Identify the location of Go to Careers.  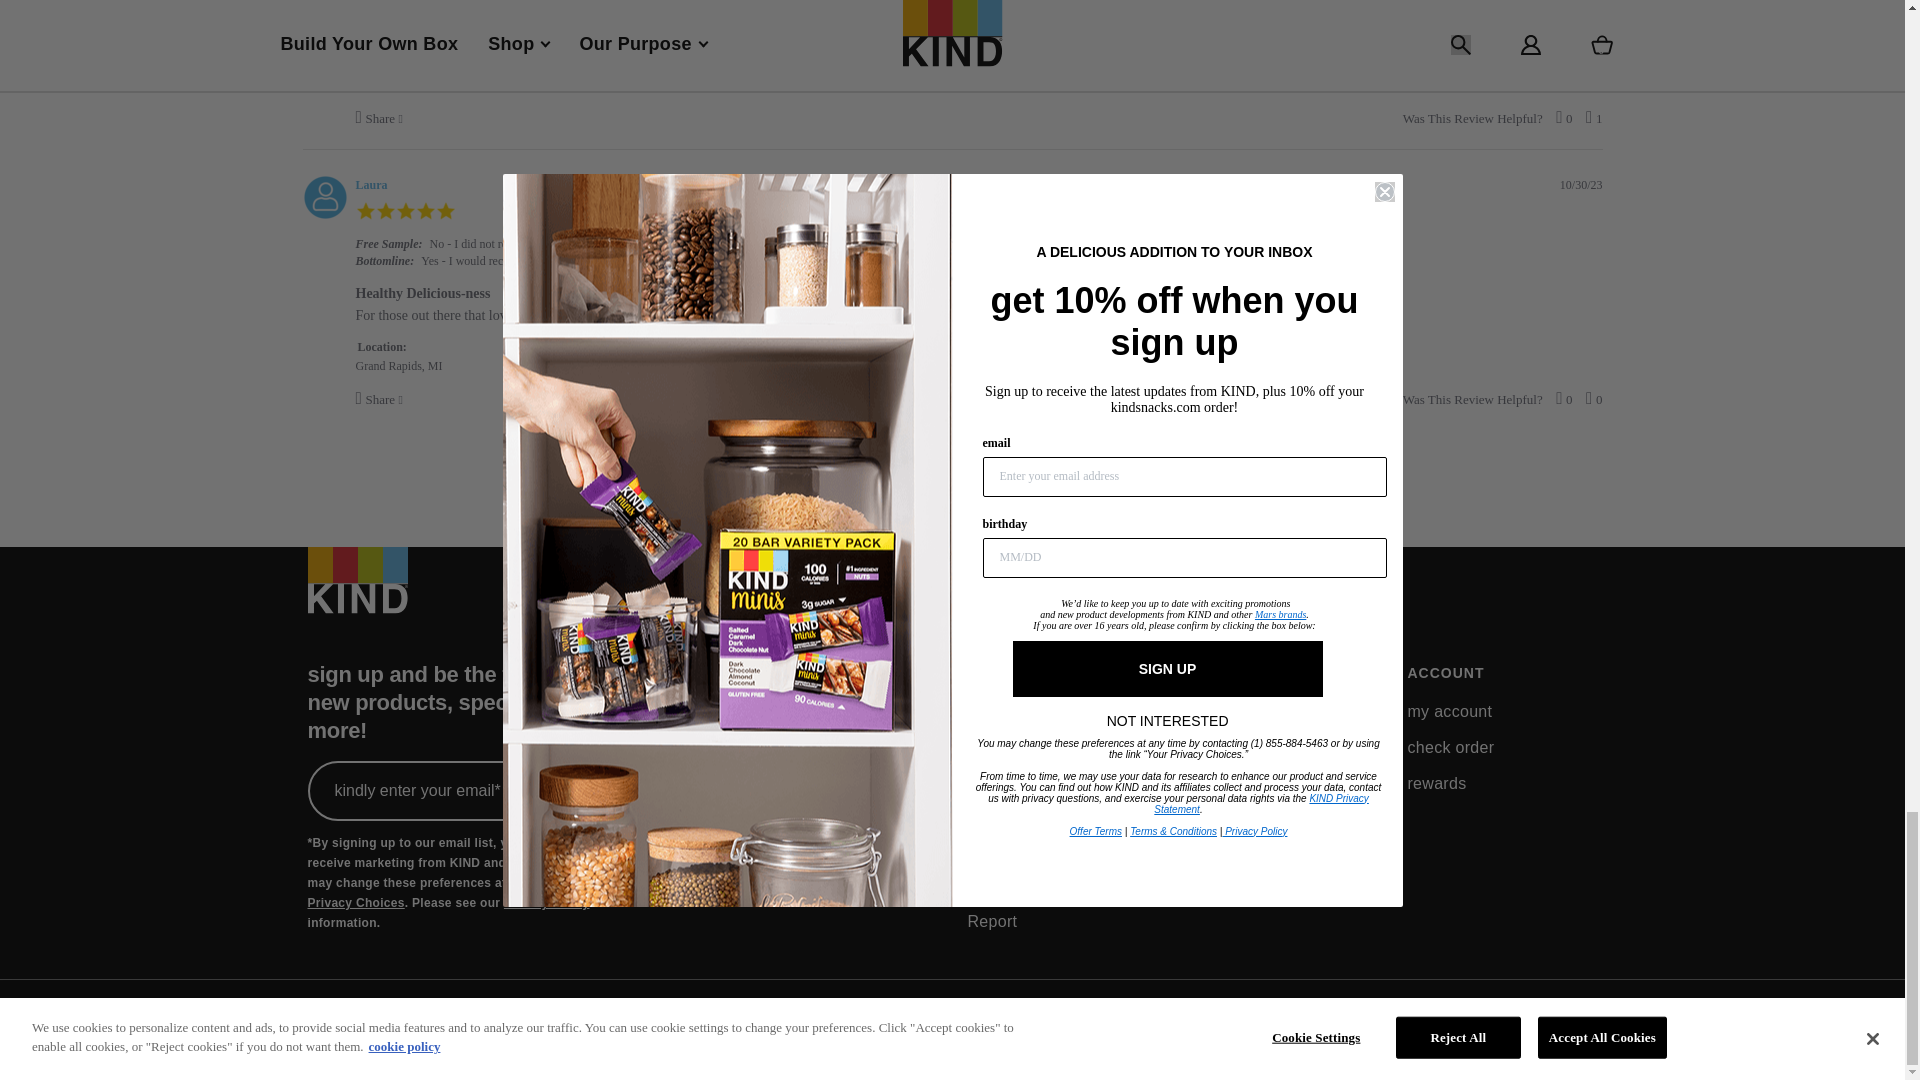
(994, 819).